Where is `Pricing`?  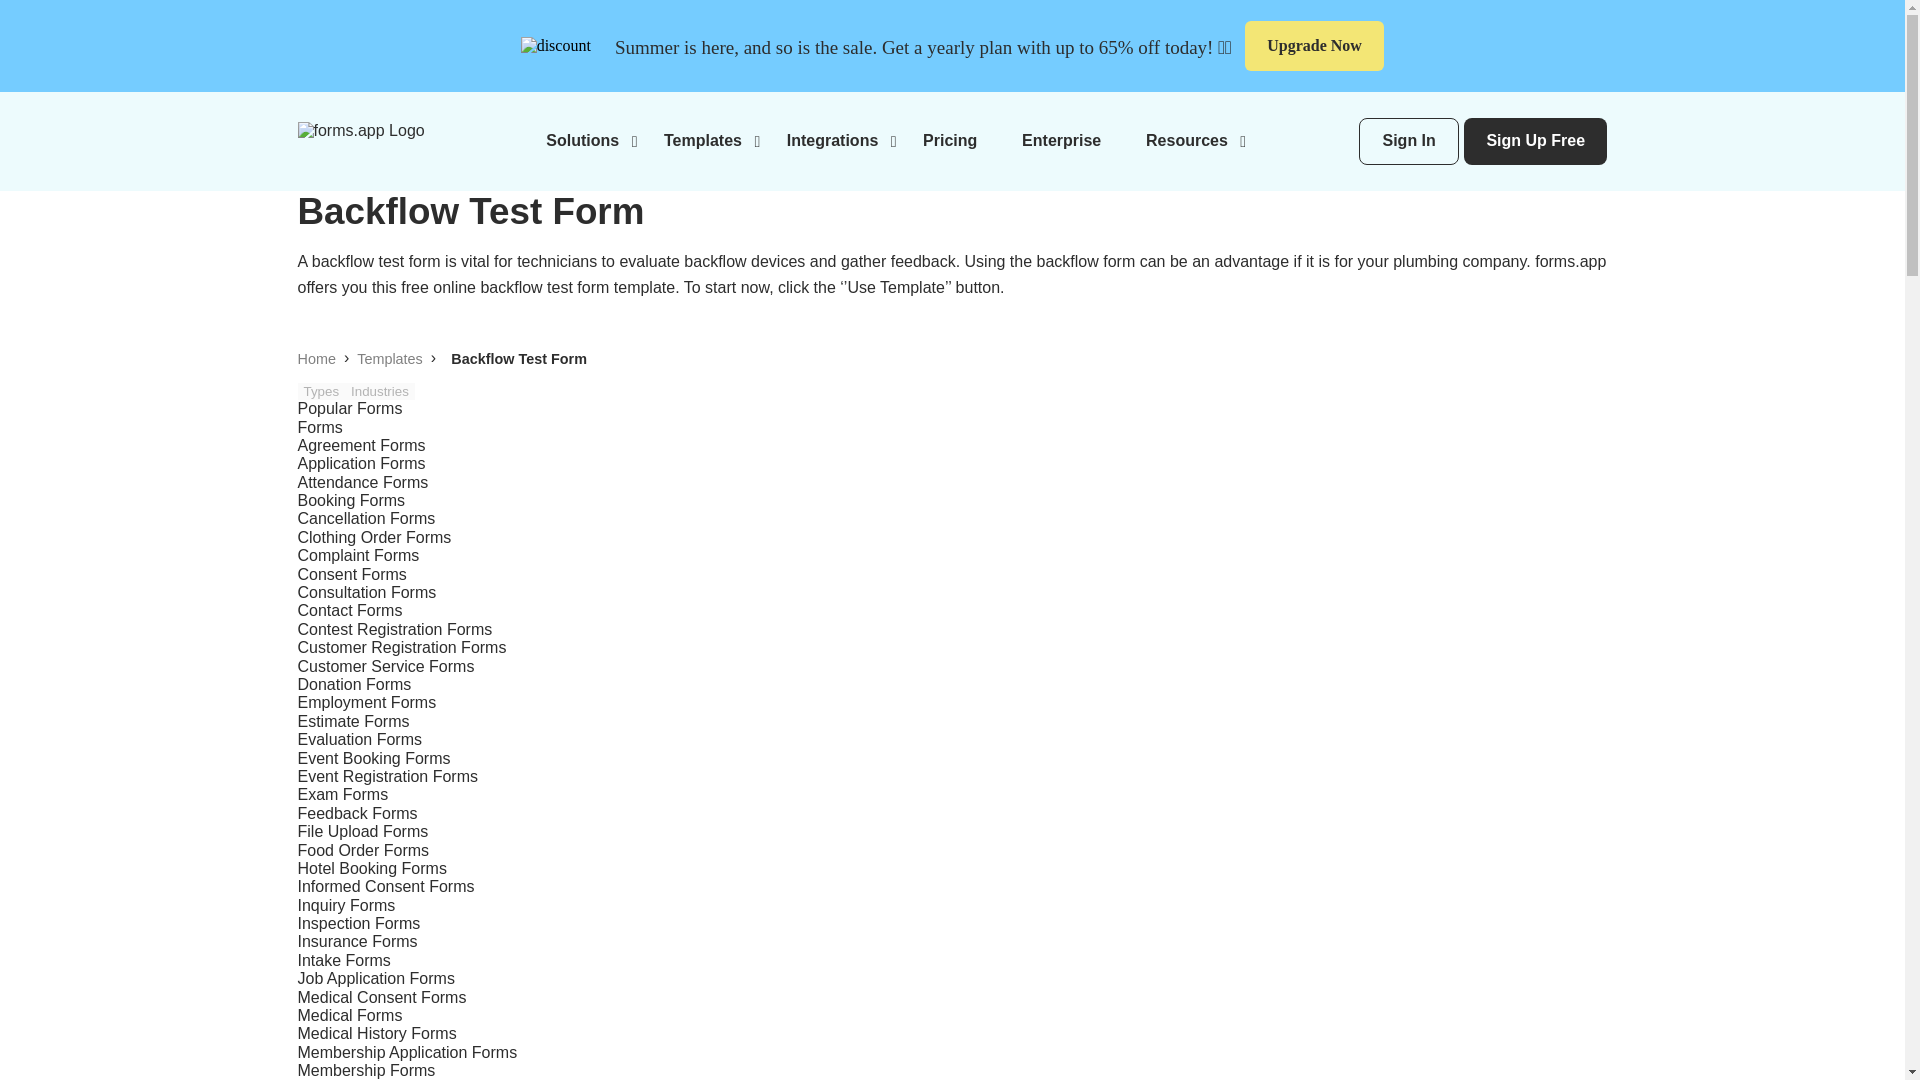
Pricing is located at coordinates (950, 140).